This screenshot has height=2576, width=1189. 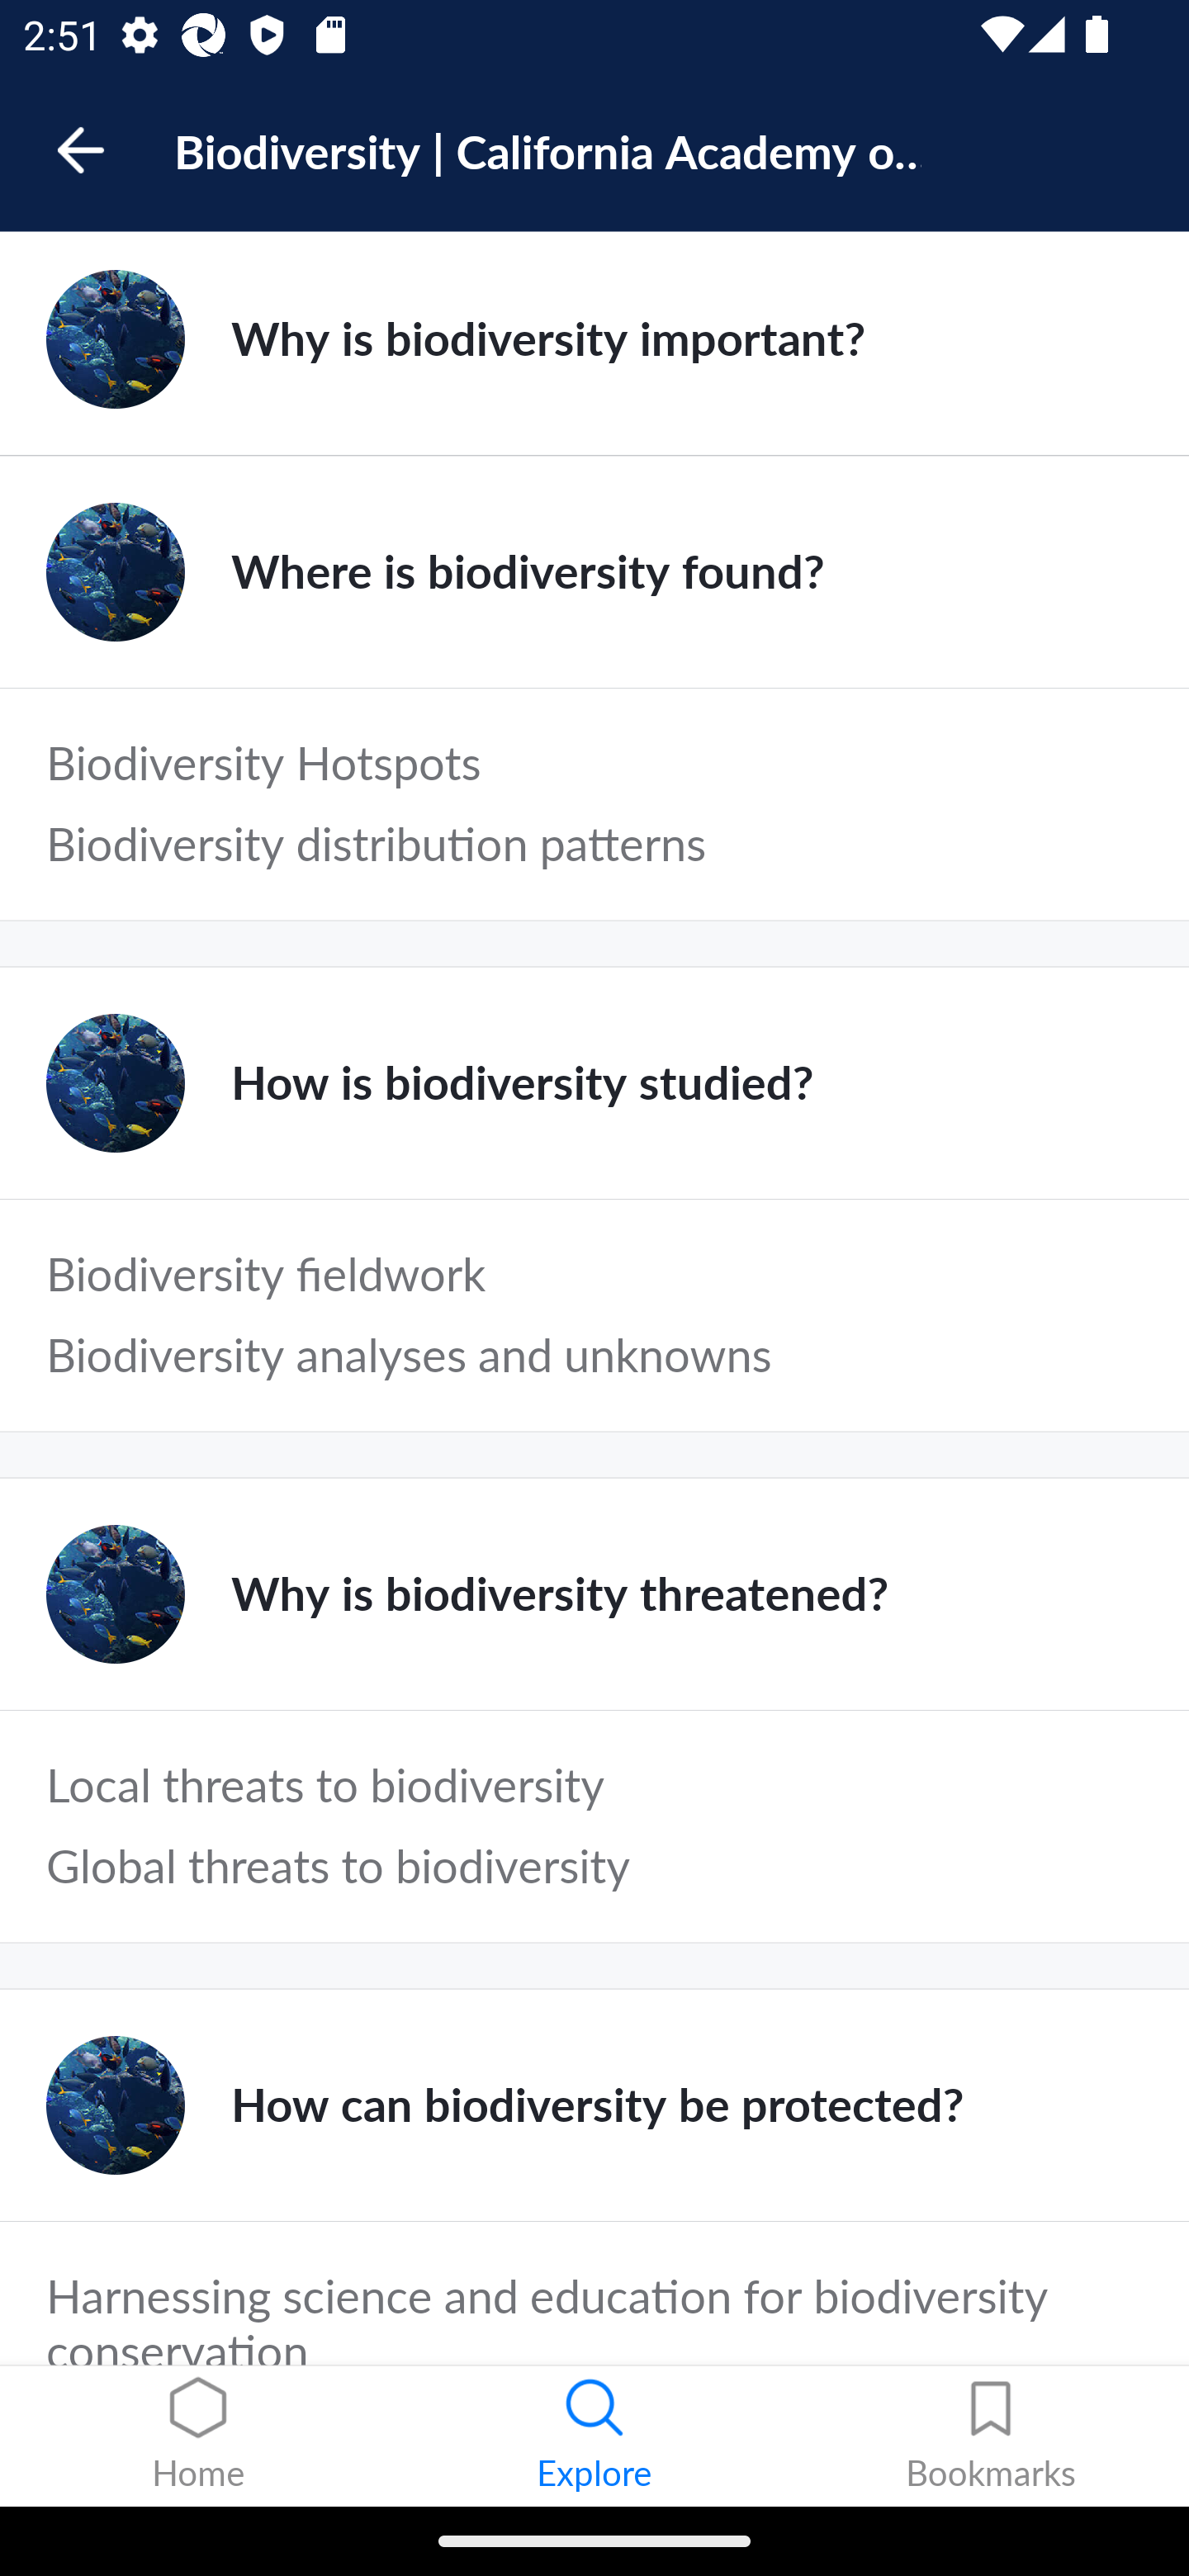 What do you see at coordinates (594, 1083) in the screenshot?
I see `How is biodiversity studied?` at bounding box center [594, 1083].